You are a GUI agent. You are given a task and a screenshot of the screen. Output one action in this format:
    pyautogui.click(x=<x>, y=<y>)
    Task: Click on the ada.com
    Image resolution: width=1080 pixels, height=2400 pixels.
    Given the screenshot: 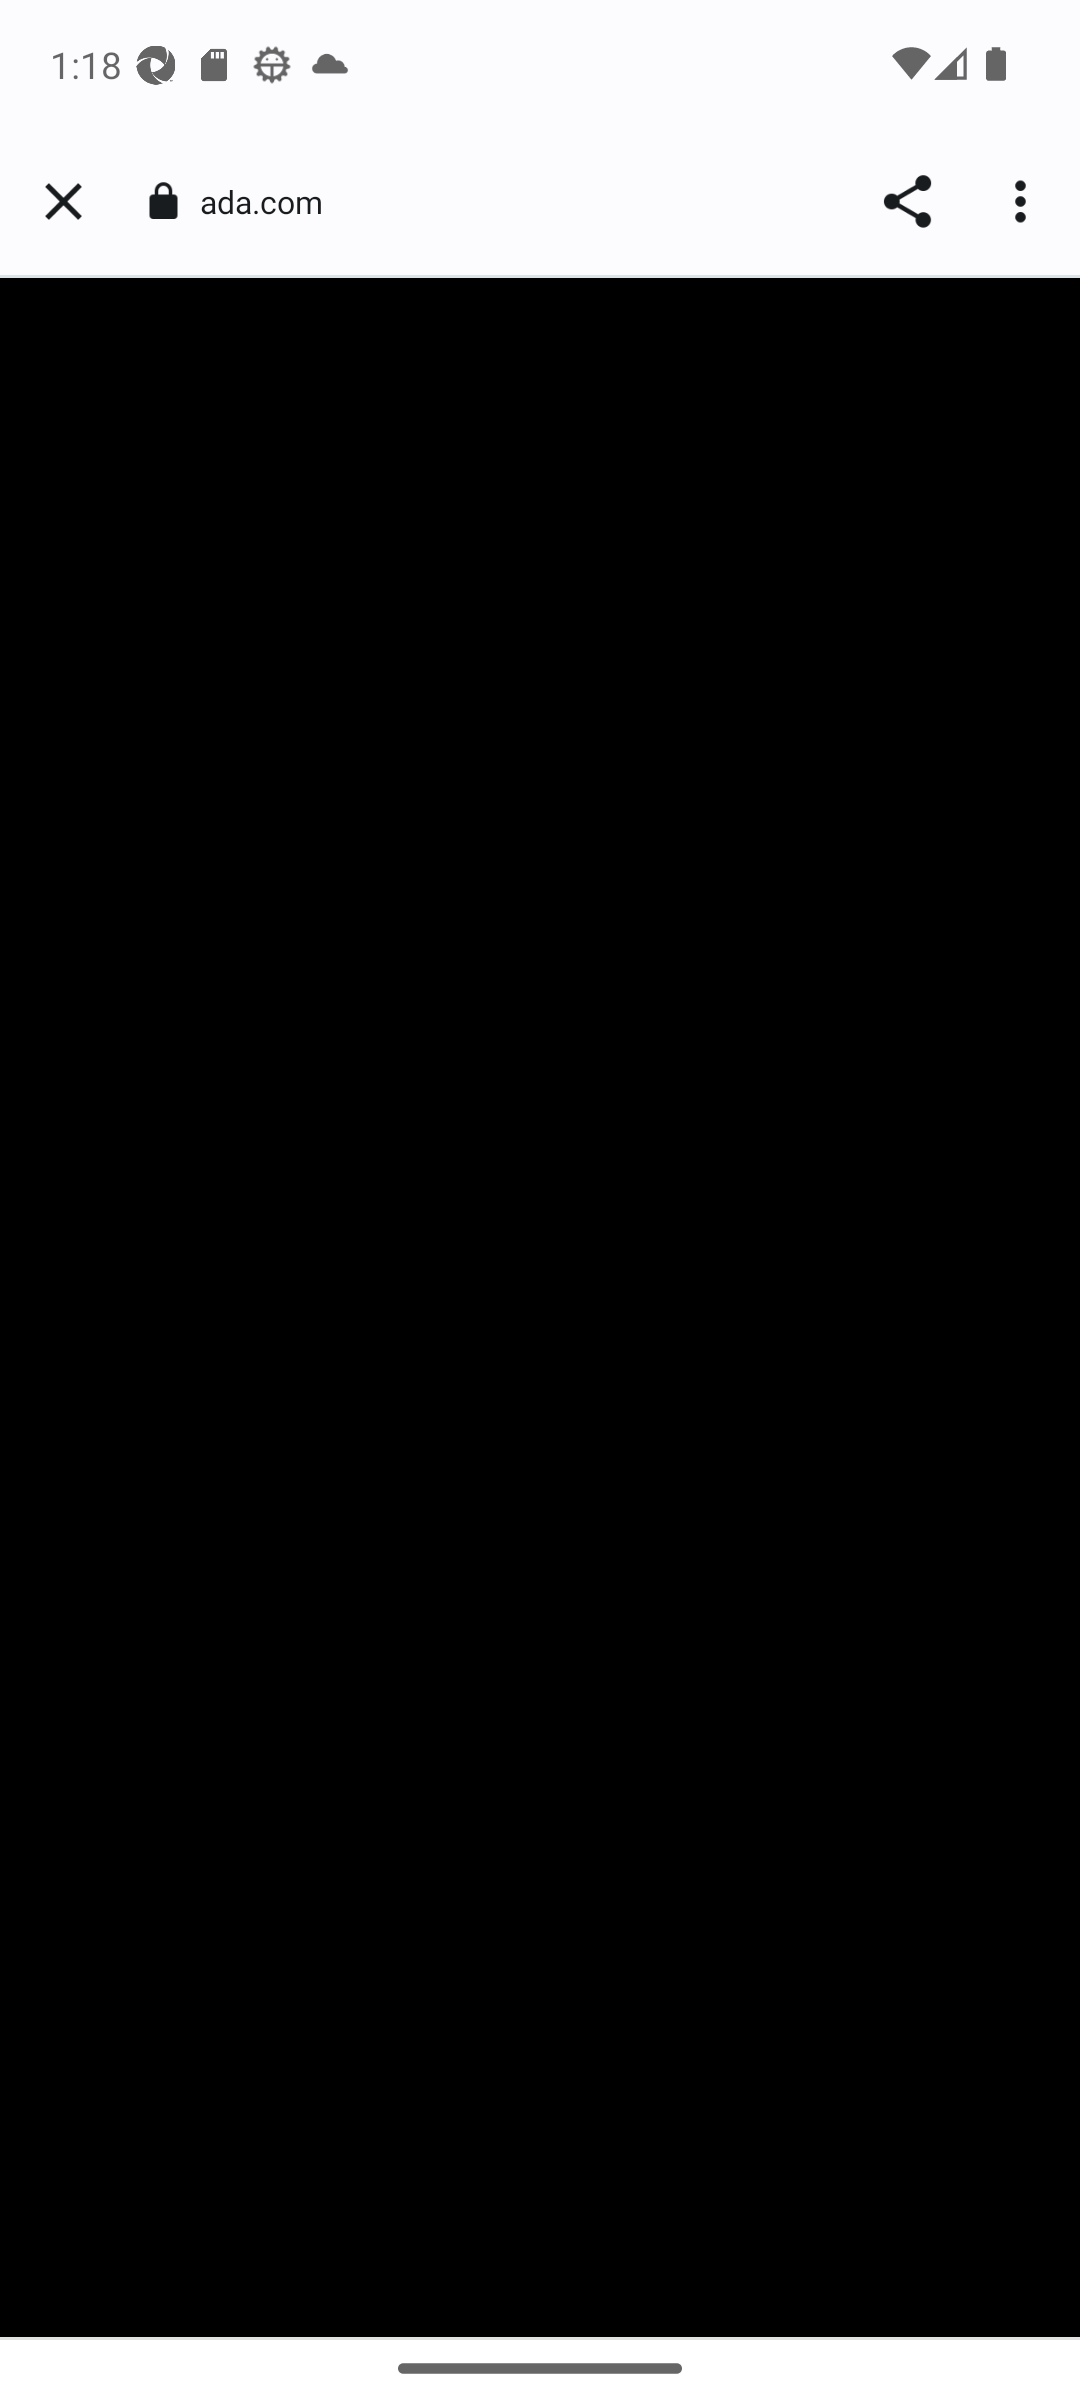 What is the action you would take?
    pyautogui.click(x=272, y=202)
    